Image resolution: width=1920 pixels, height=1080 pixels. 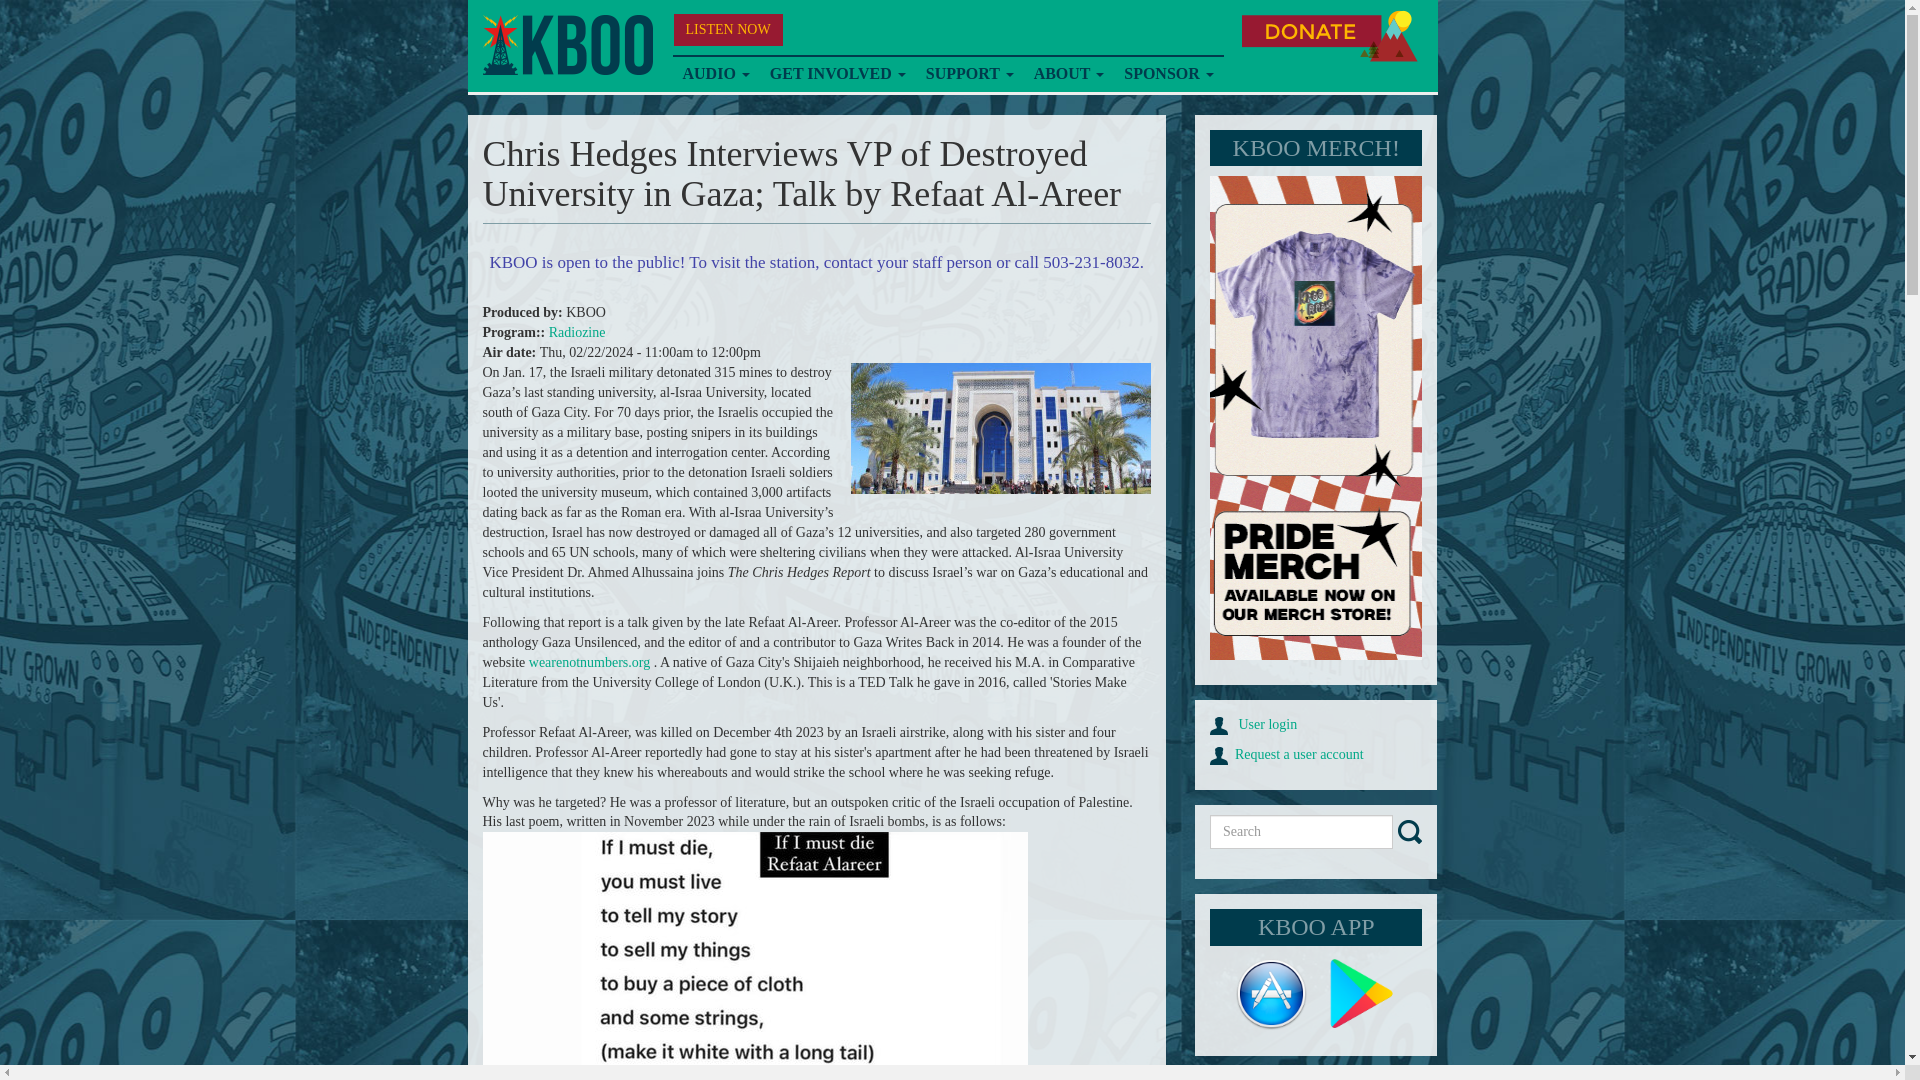 What do you see at coordinates (1168, 74) in the screenshot?
I see `SPONSOR` at bounding box center [1168, 74].